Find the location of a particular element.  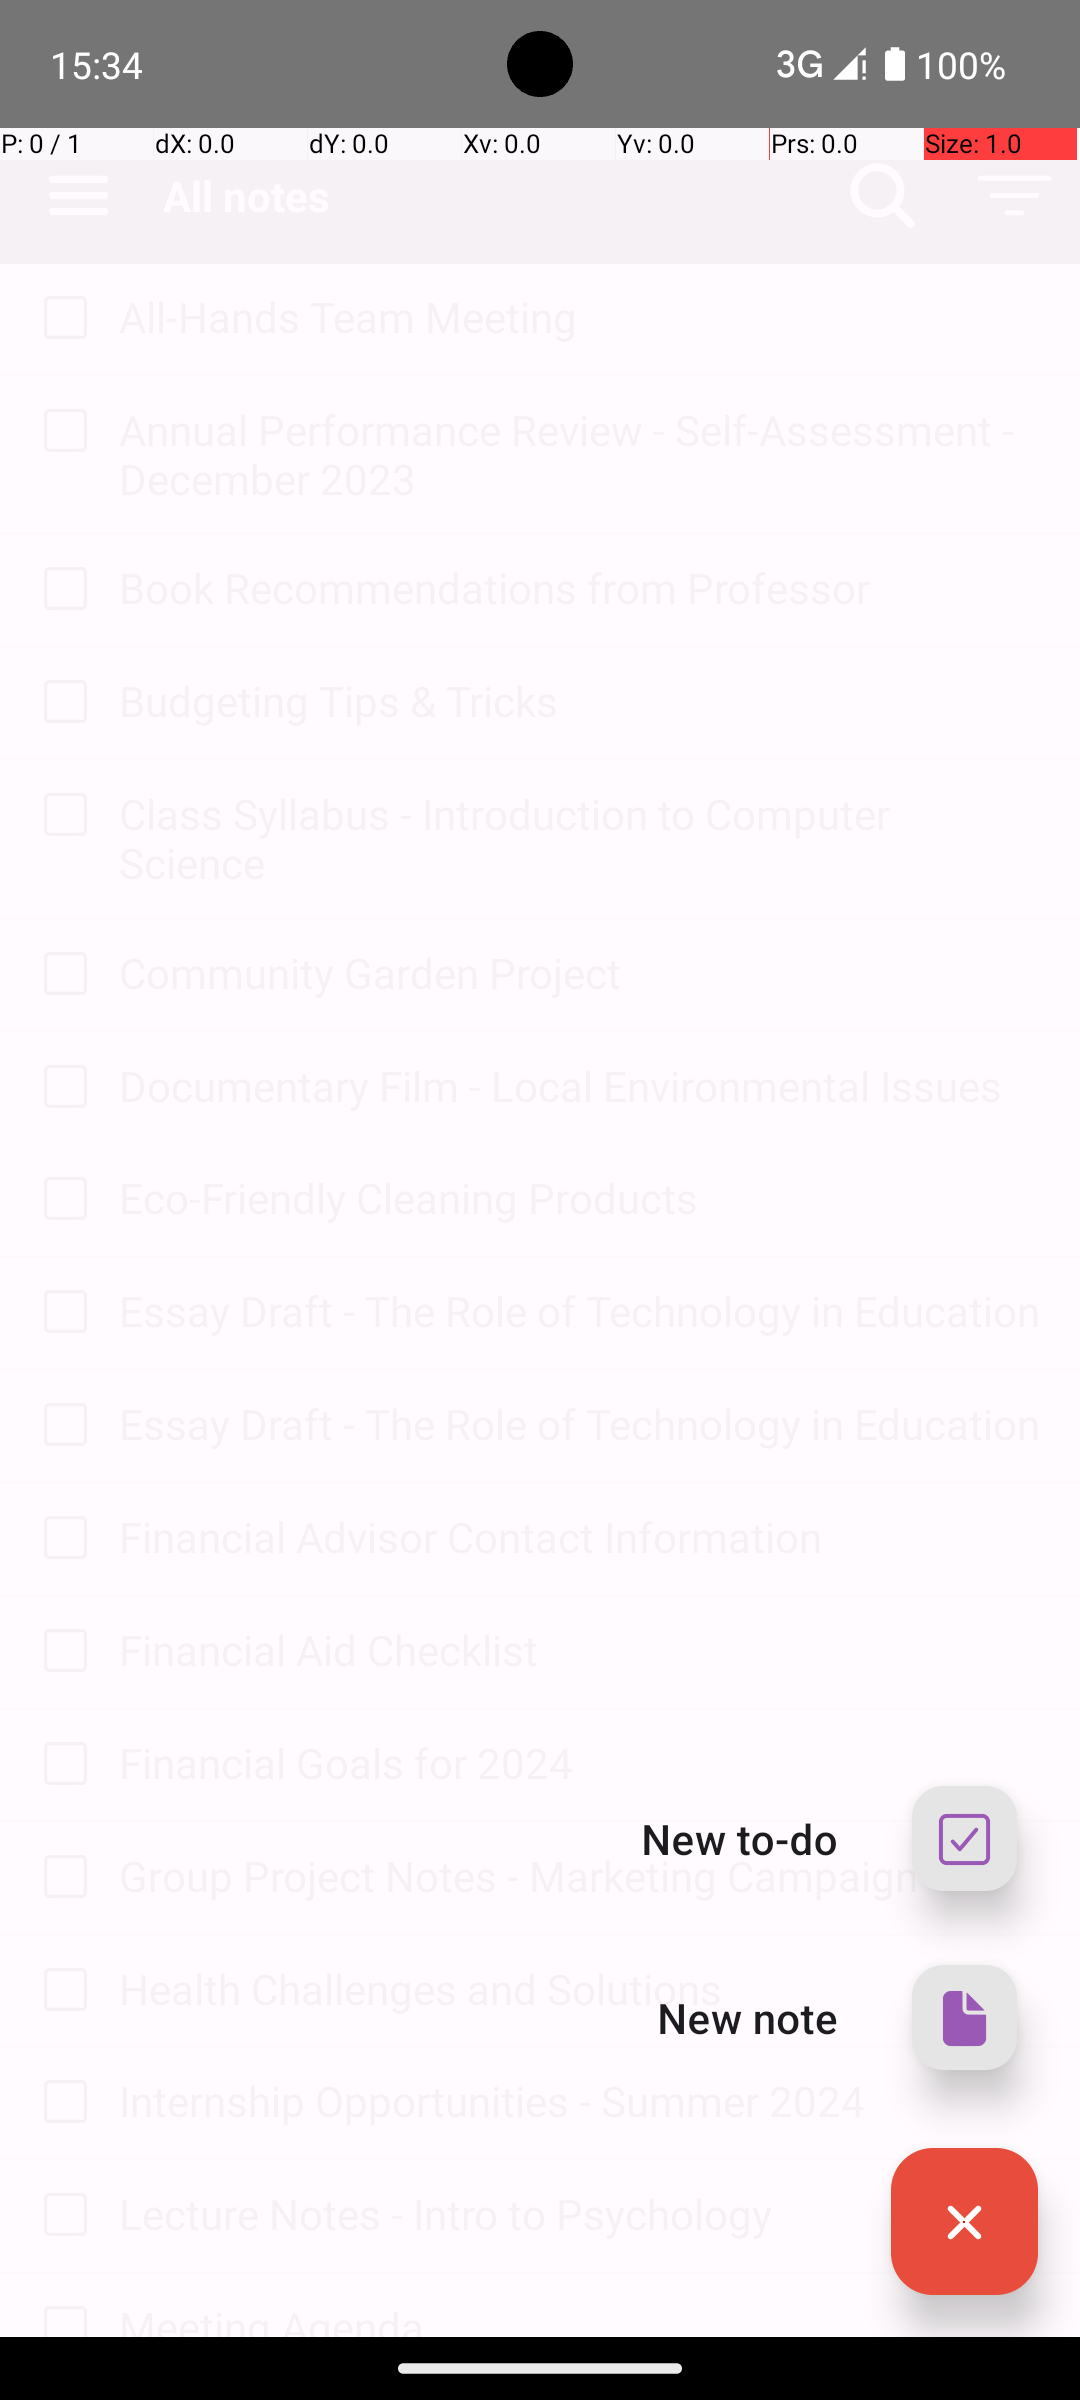

Community Garden Project is located at coordinates (580, 972).